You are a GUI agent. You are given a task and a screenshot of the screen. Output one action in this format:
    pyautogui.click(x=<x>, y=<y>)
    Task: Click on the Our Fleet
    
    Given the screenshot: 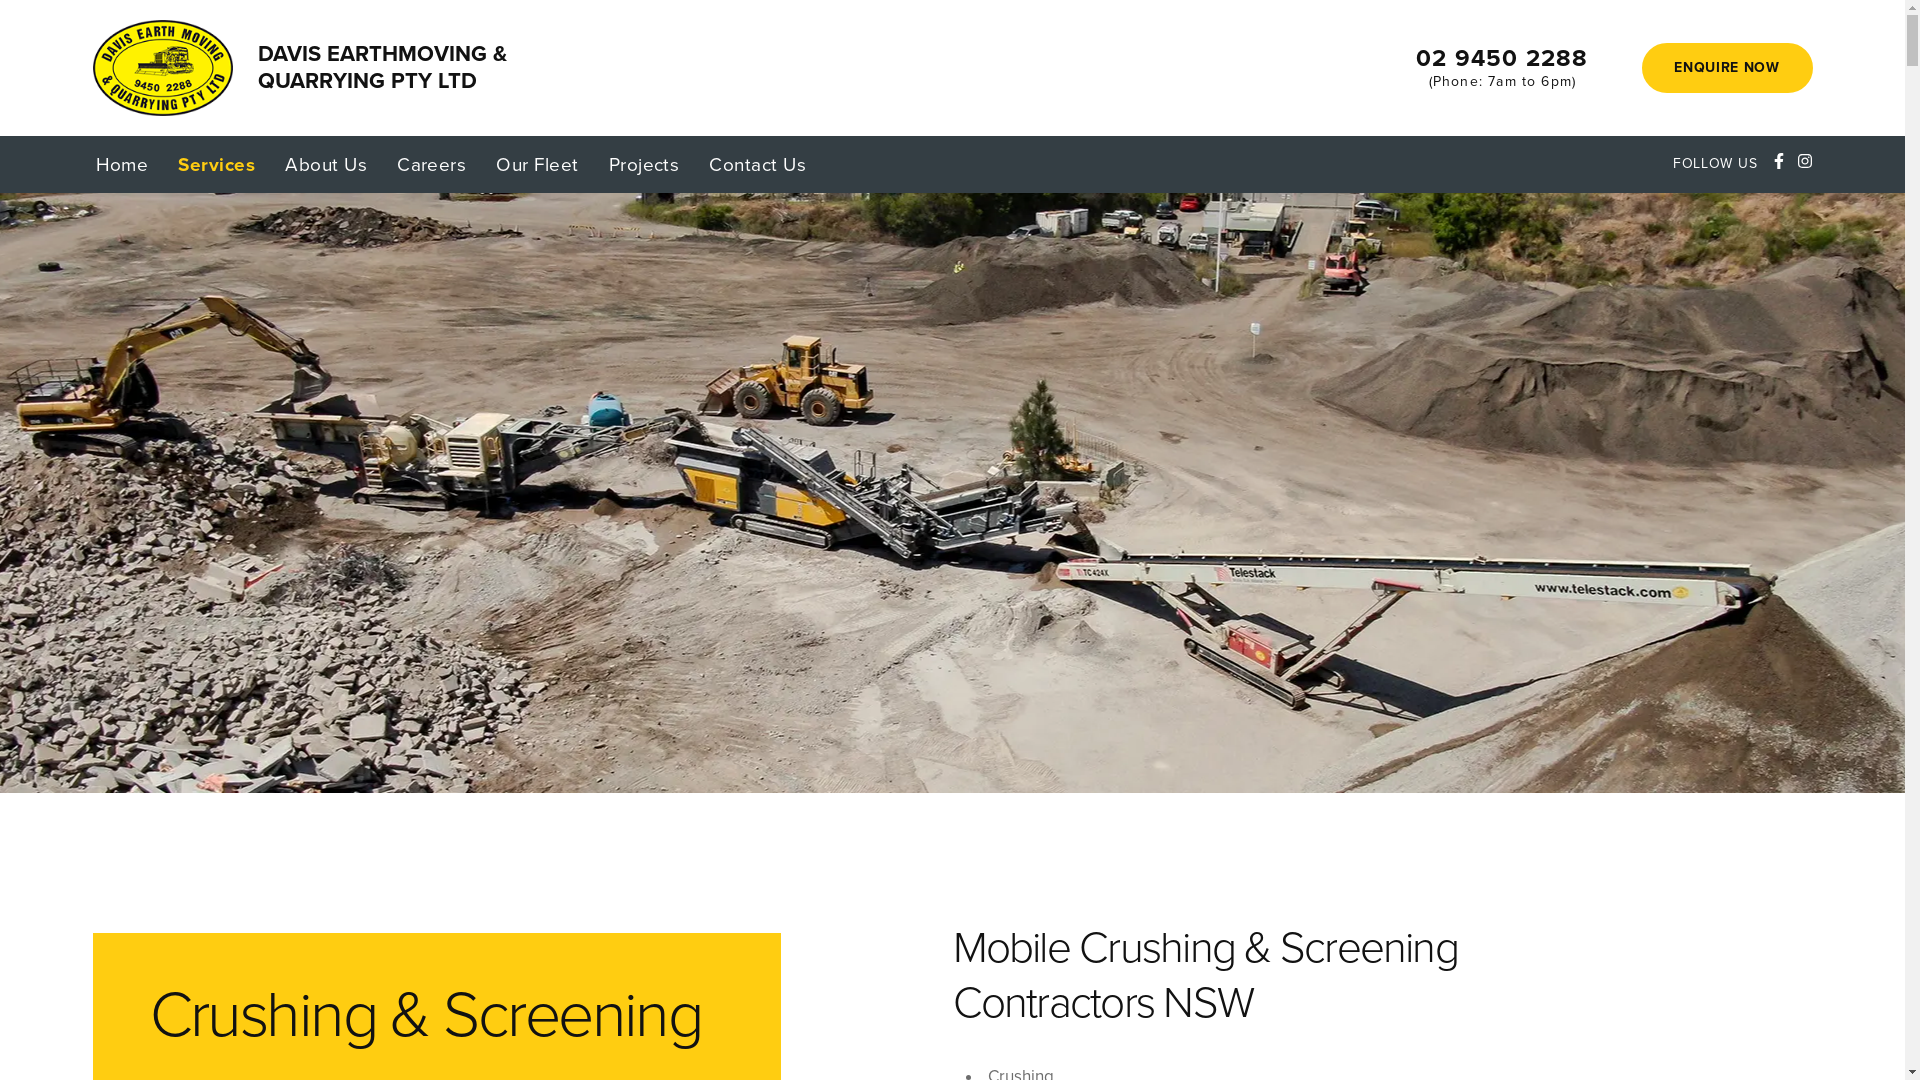 What is the action you would take?
    pyautogui.click(x=537, y=166)
    